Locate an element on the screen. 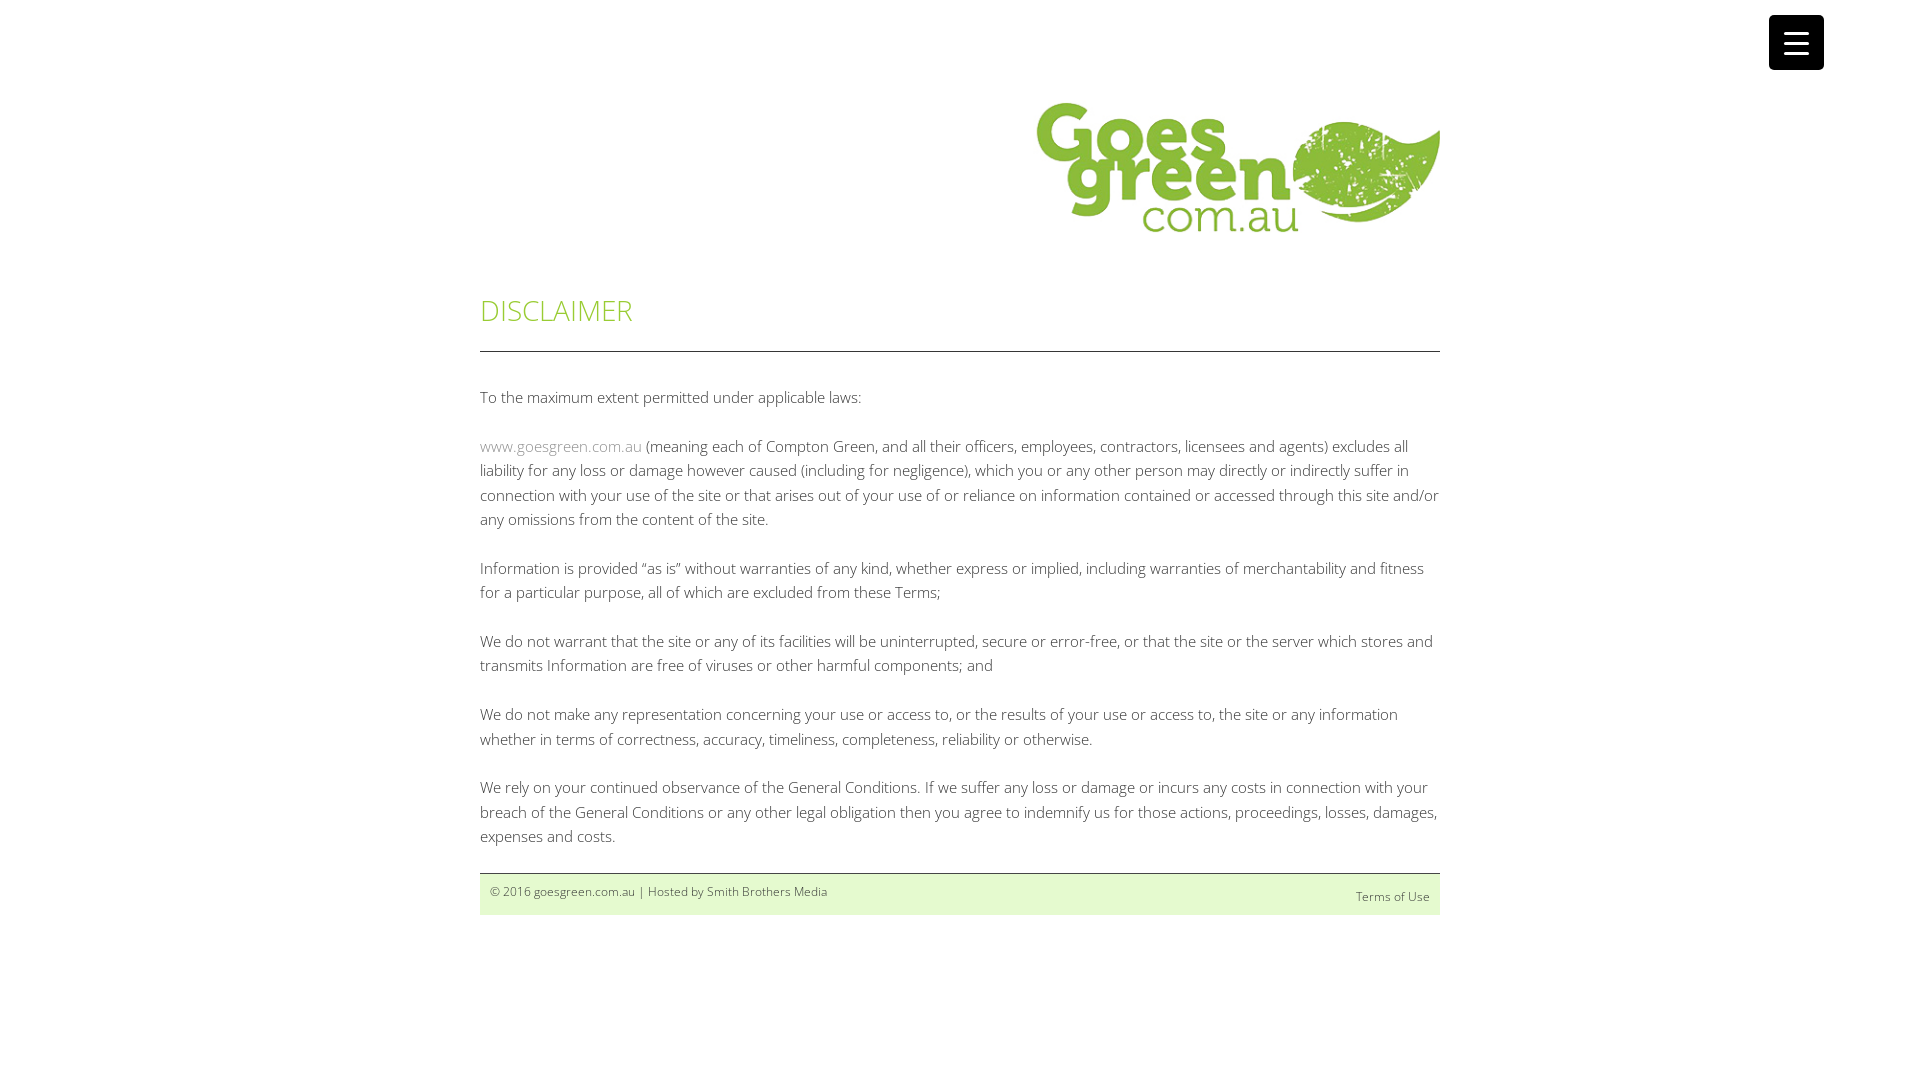 The height and width of the screenshot is (1080, 1920). www.goesgreen.com.au is located at coordinates (561, 446).